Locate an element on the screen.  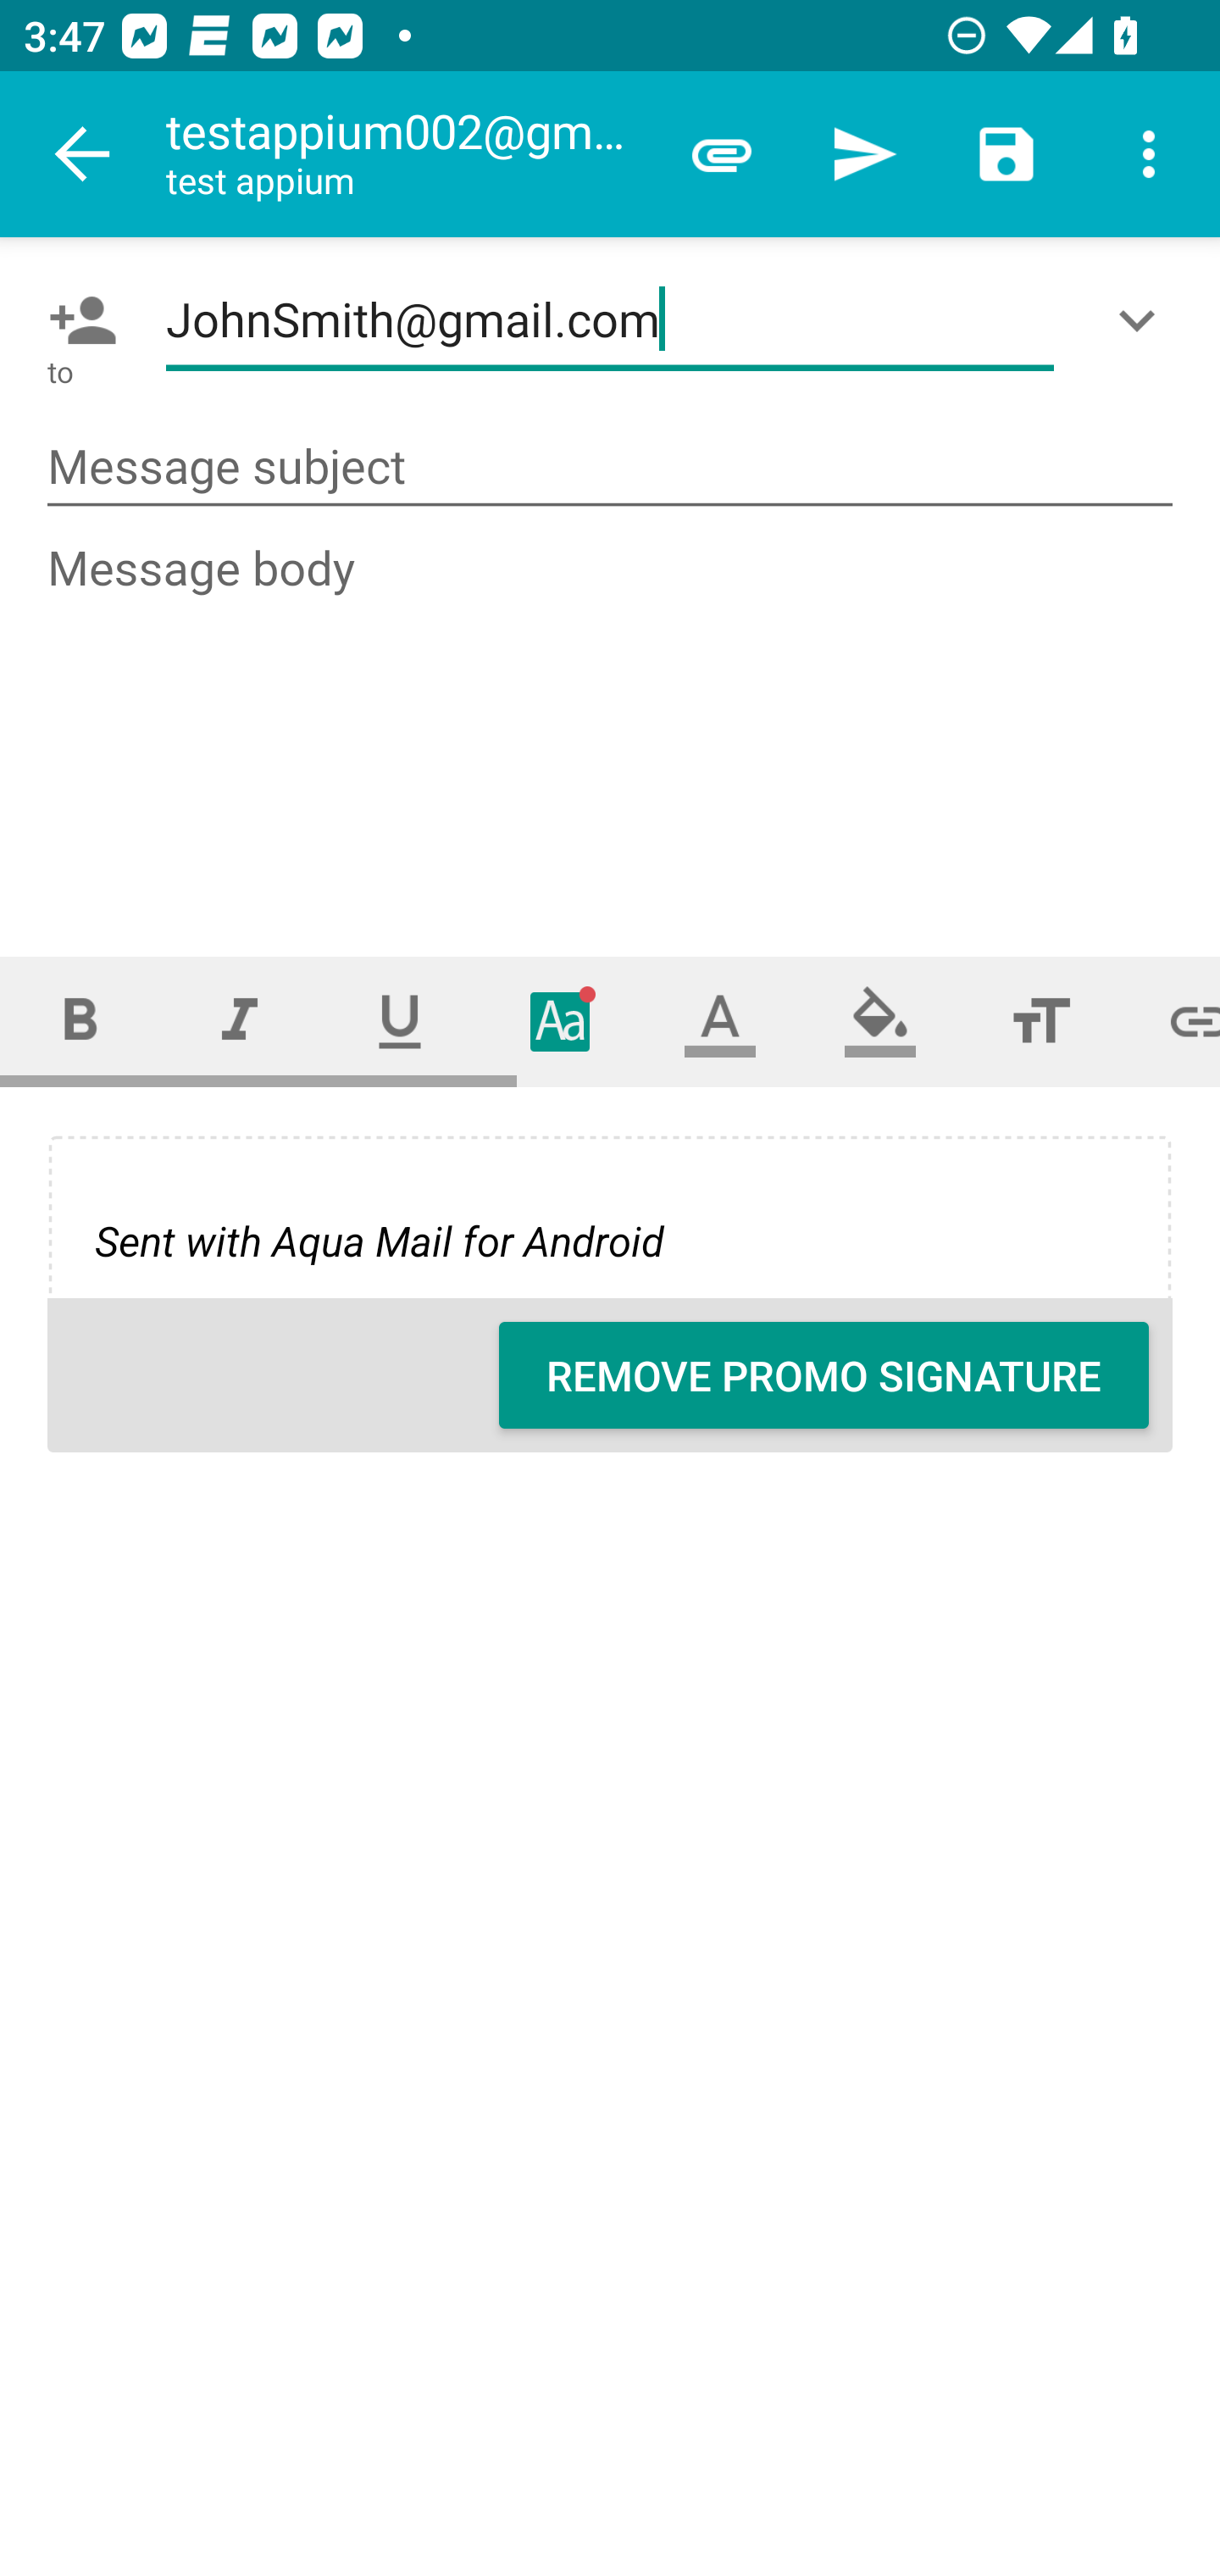
testappium002@gmail.com test appium is located at coordinates (408, 154).